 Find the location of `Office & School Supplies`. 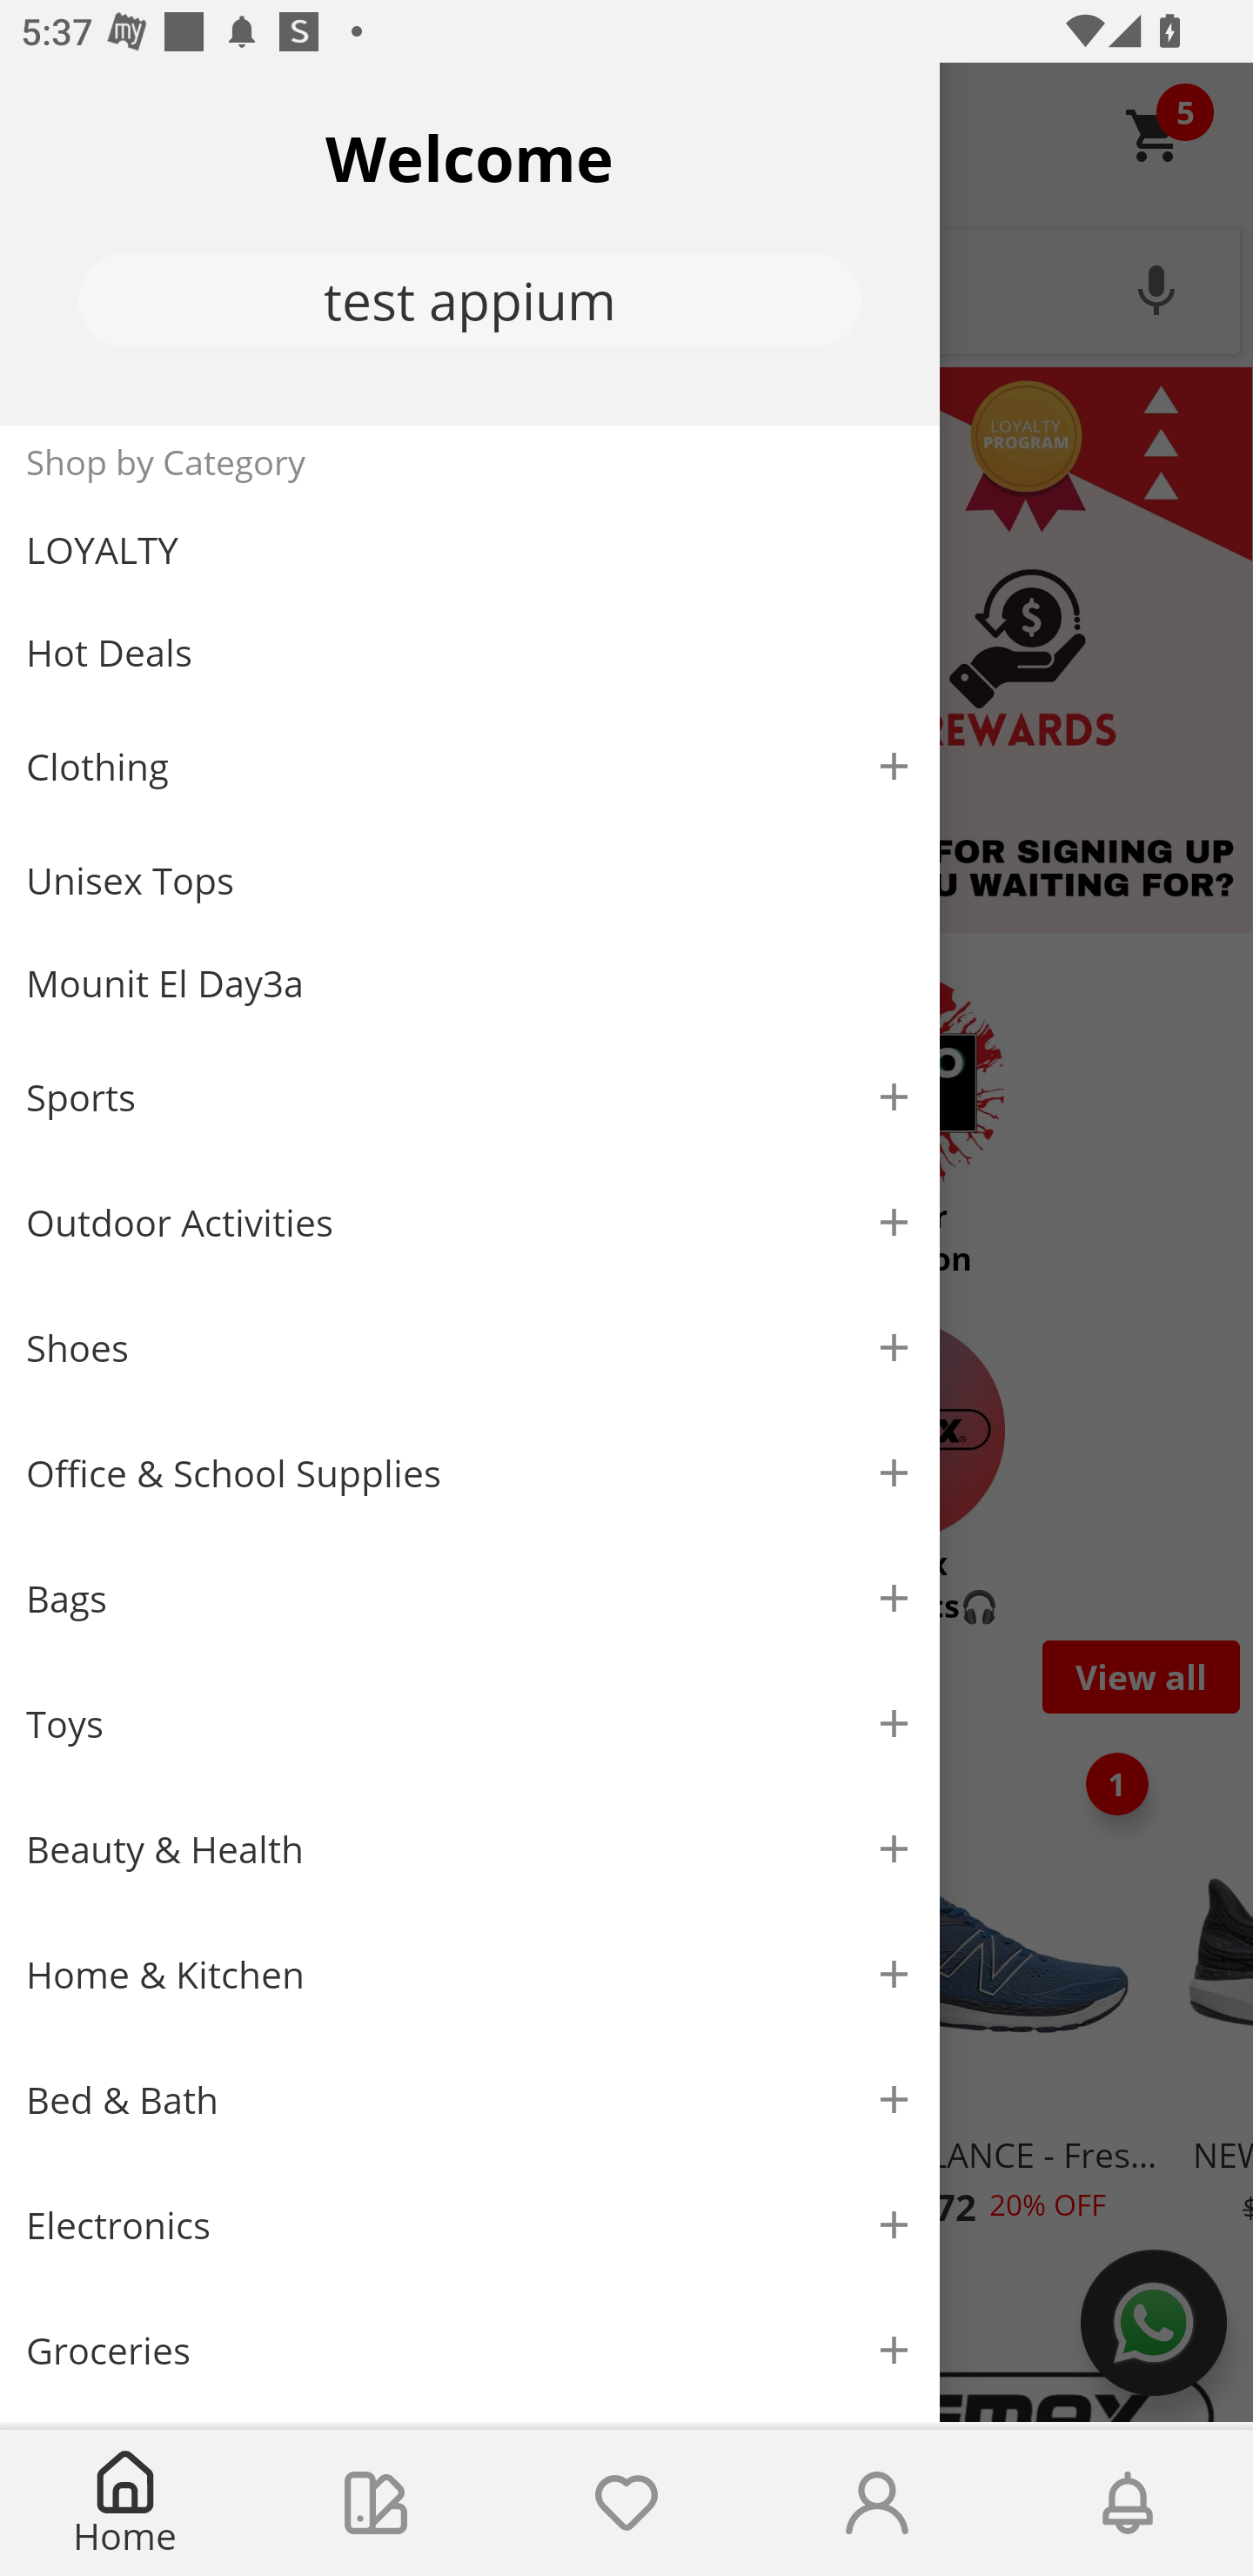

Office & School Supplies is located at coordinates (470, 1473).